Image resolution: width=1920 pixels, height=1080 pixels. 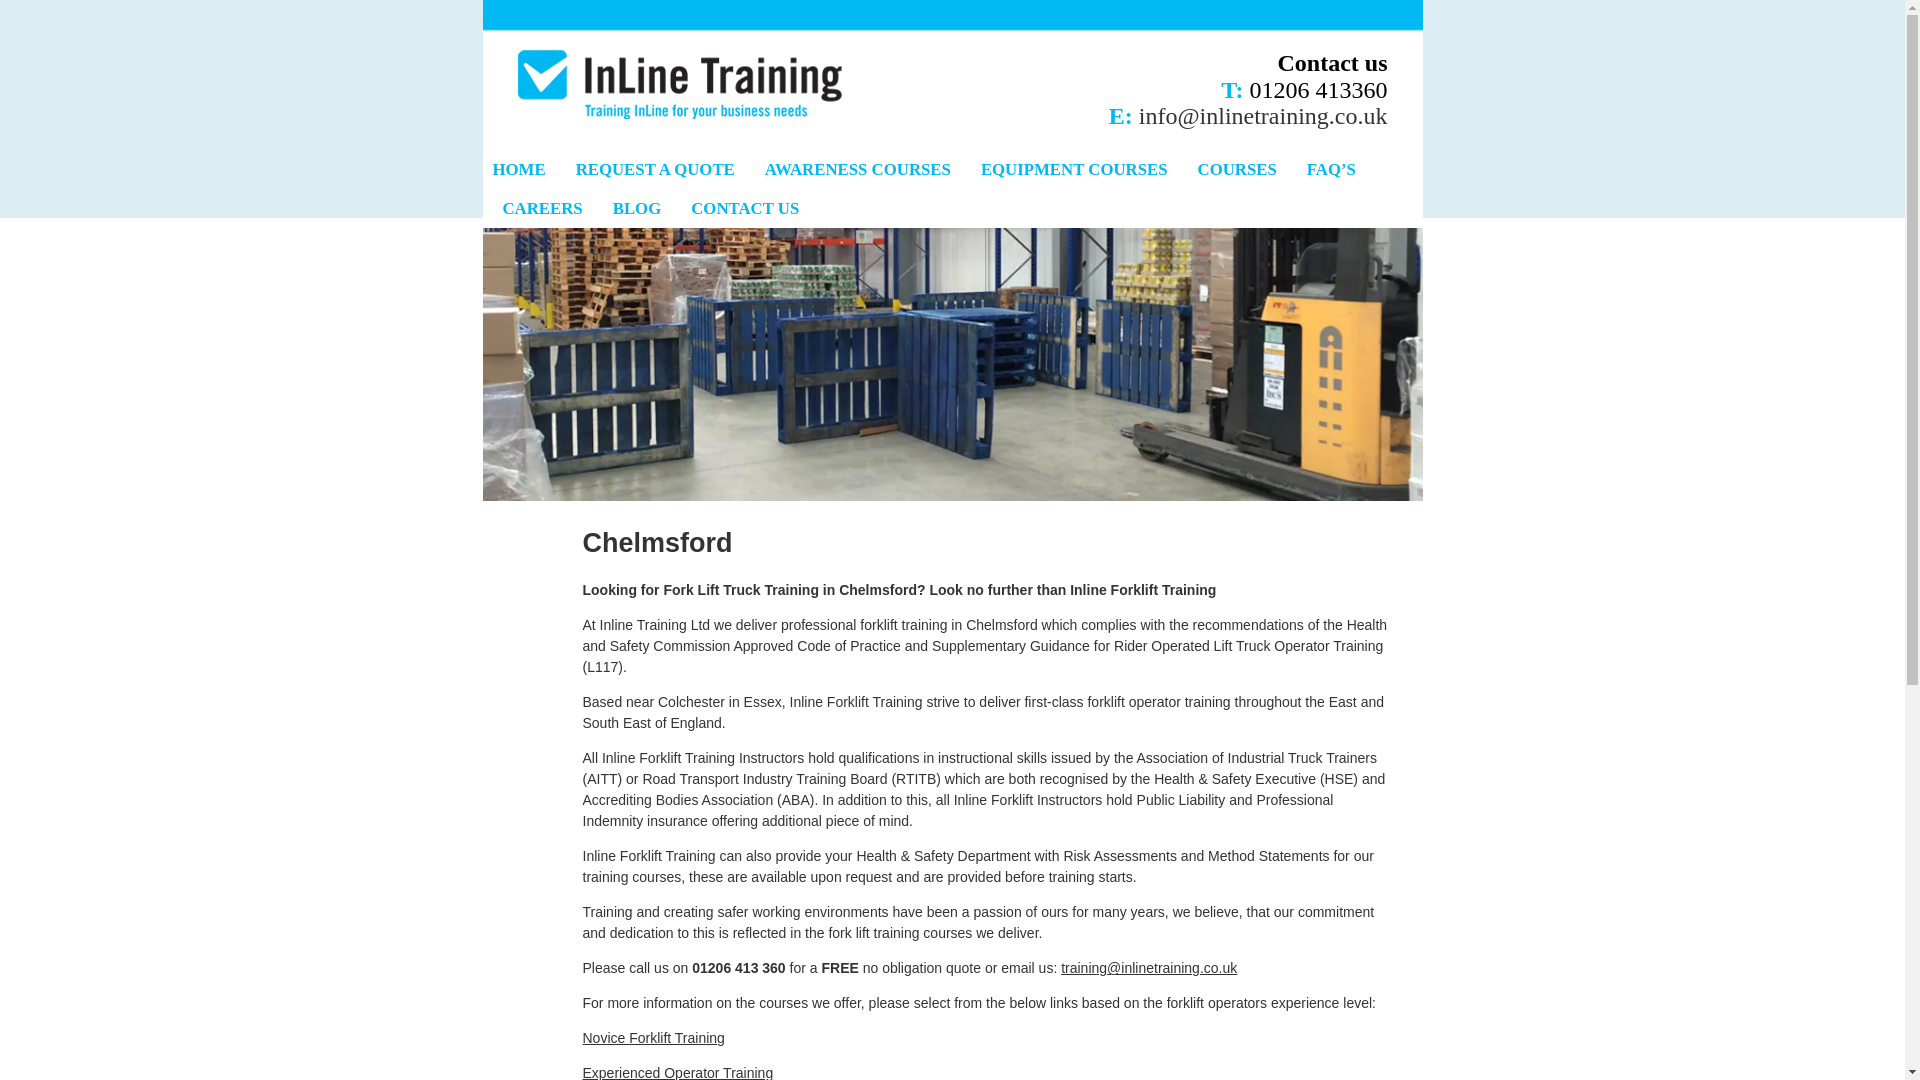 I want to click on Back To The Start, so click(x=518, y=170).